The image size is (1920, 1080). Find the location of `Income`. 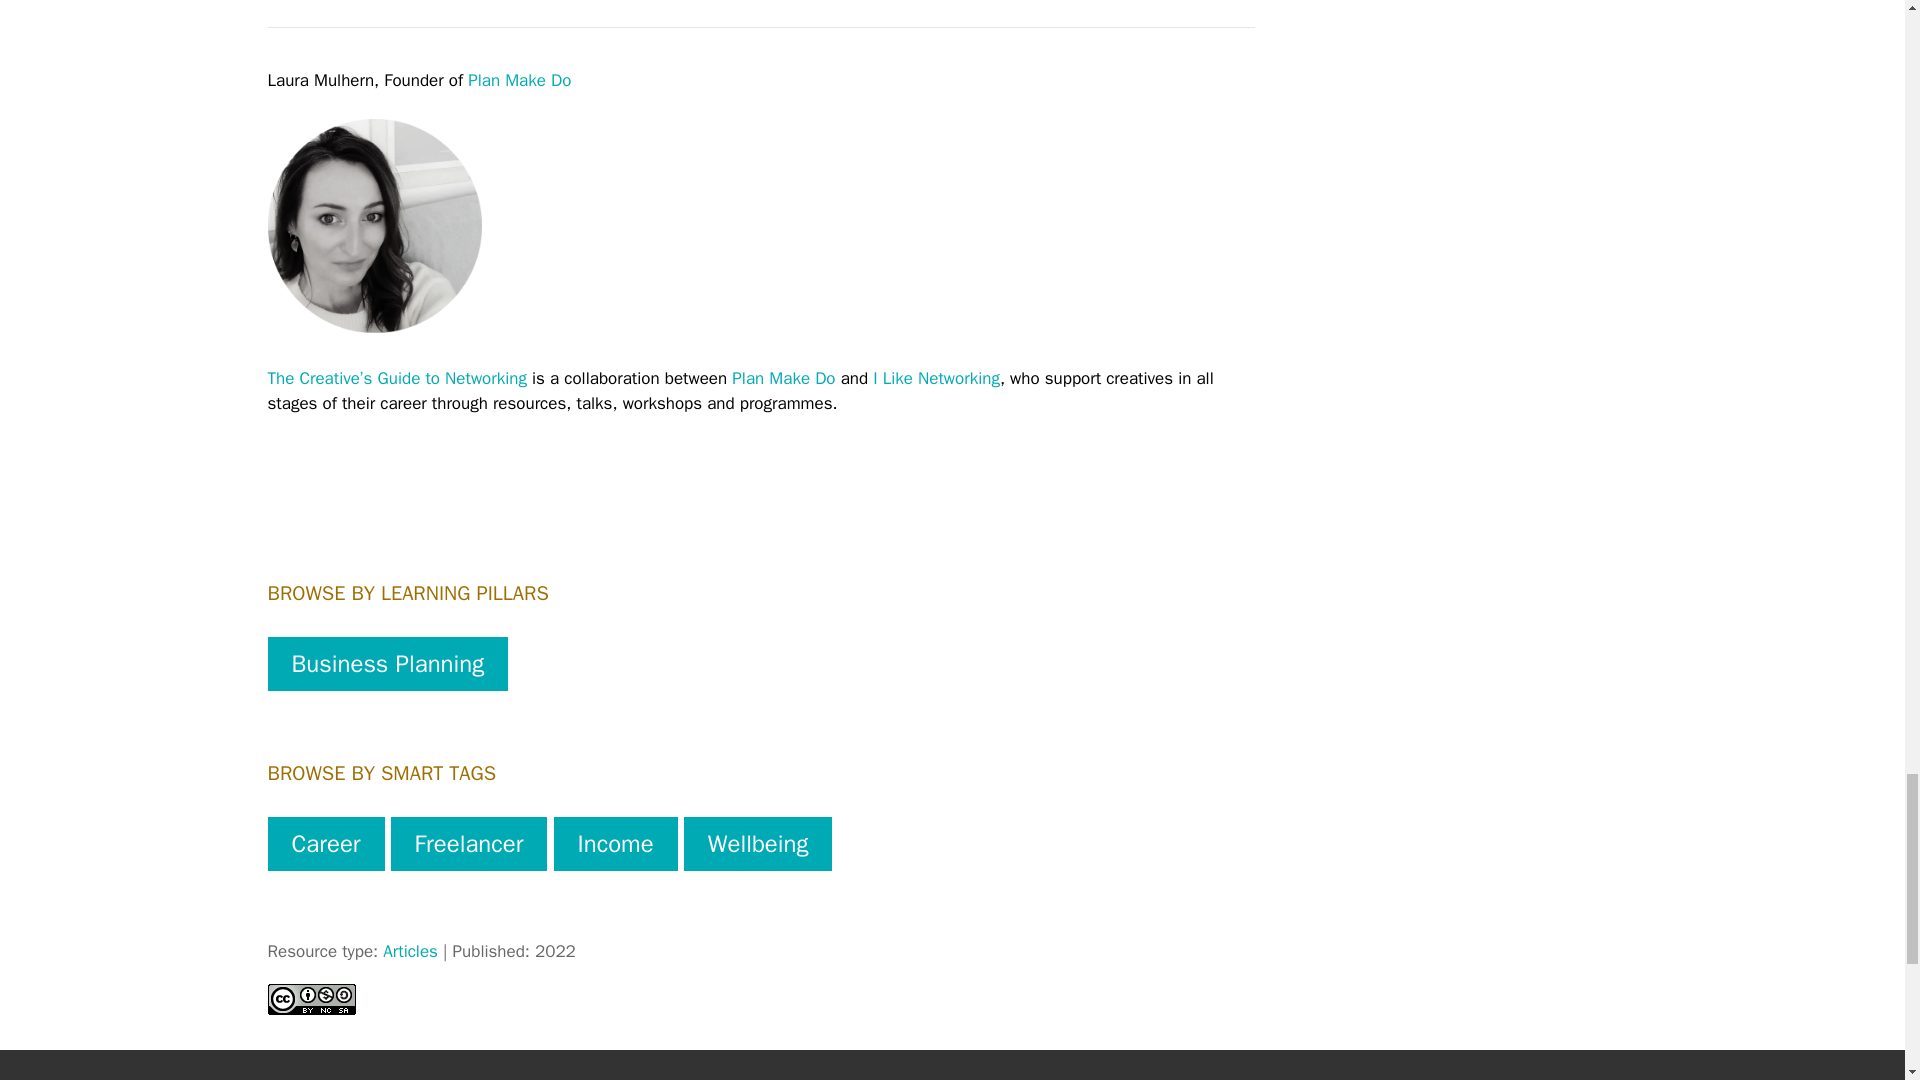

Income is located at coordinates (616, 843).